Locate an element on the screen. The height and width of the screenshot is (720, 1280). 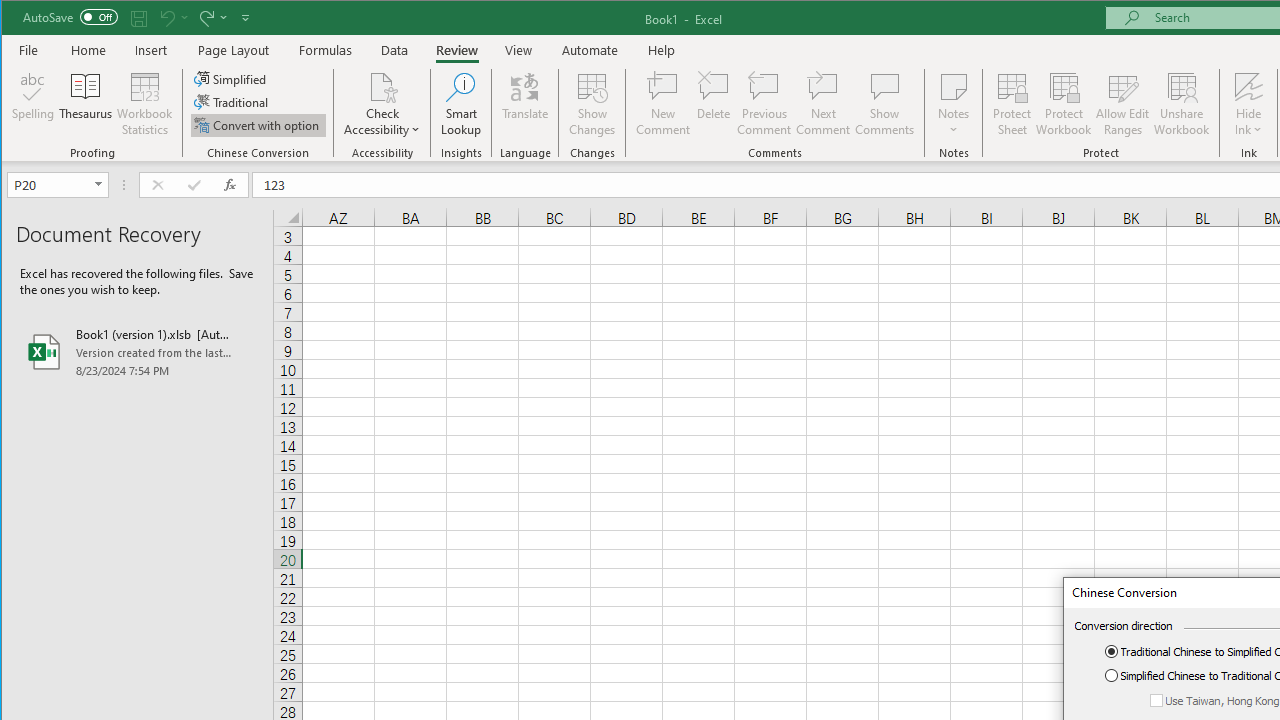
Show Comments is located at coordinates (884, 104).